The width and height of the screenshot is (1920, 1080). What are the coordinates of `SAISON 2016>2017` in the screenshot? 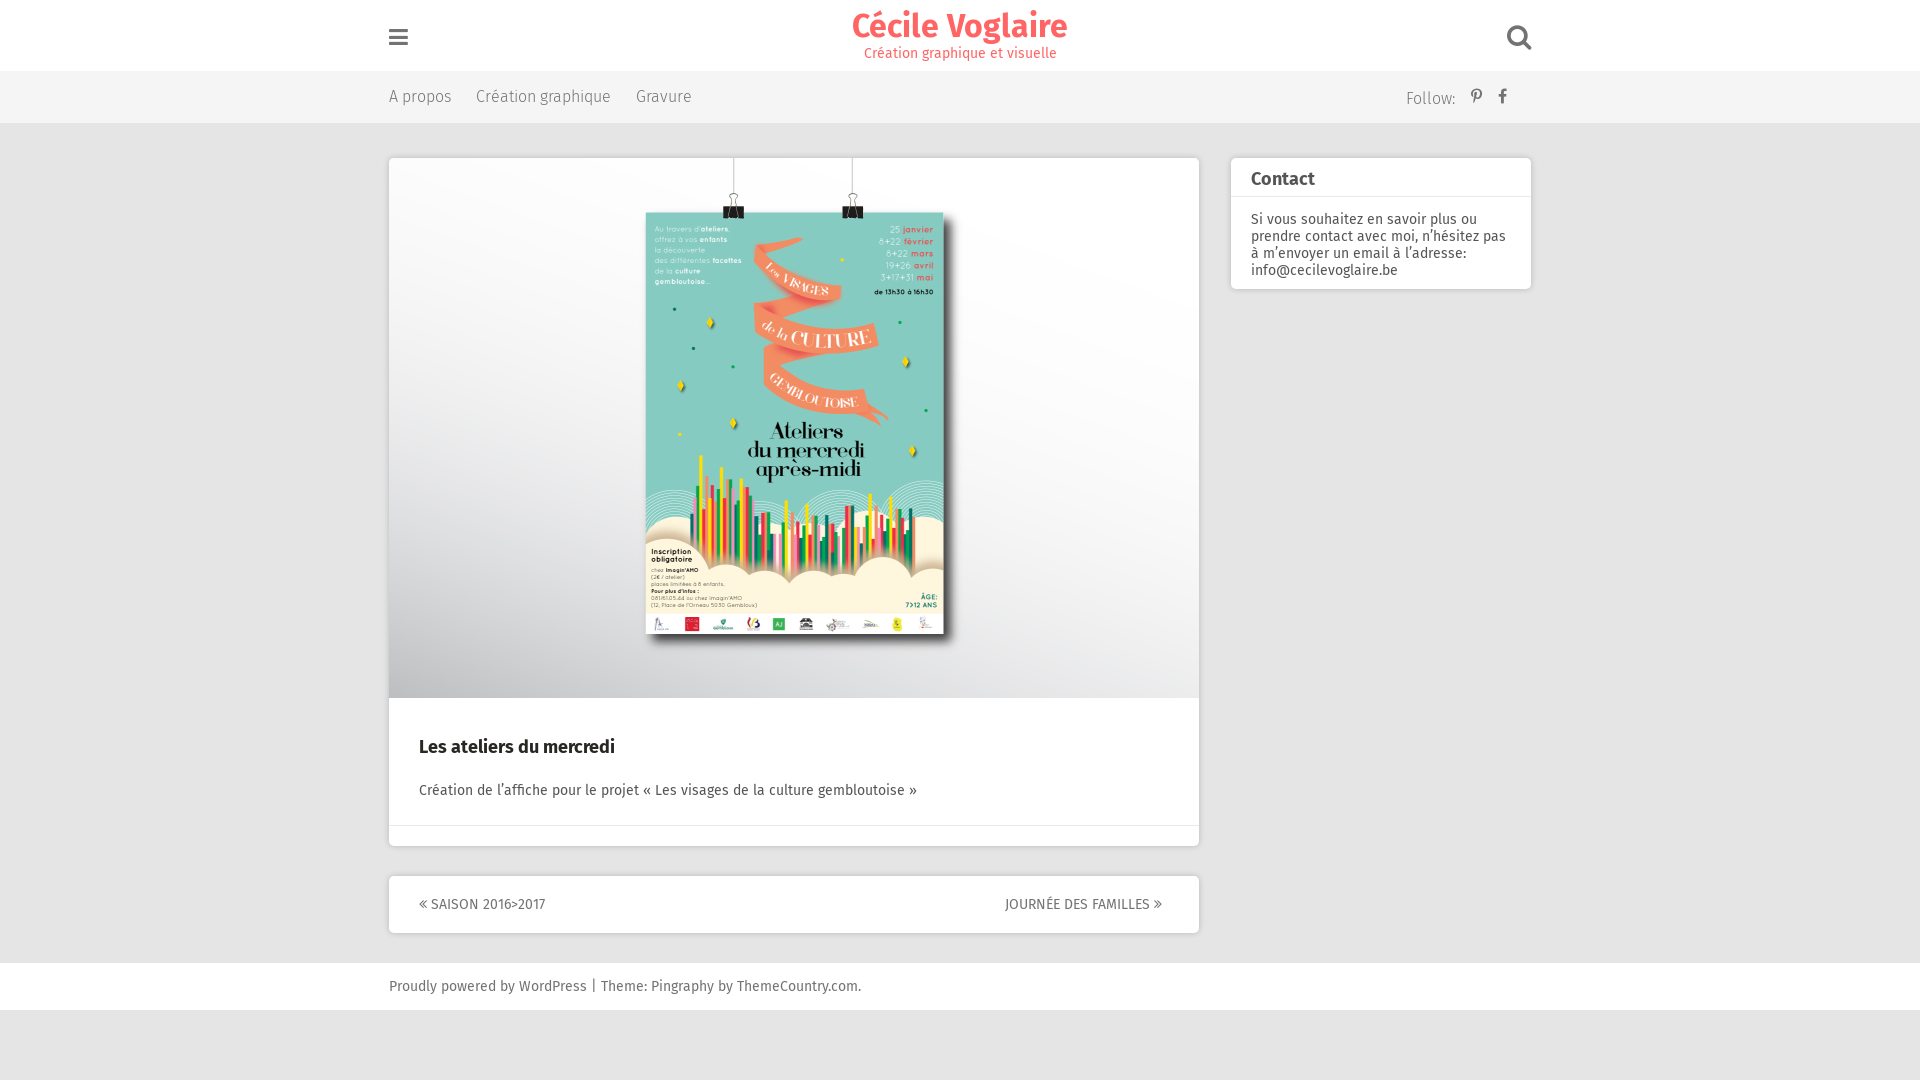 It's located at (603, 904).